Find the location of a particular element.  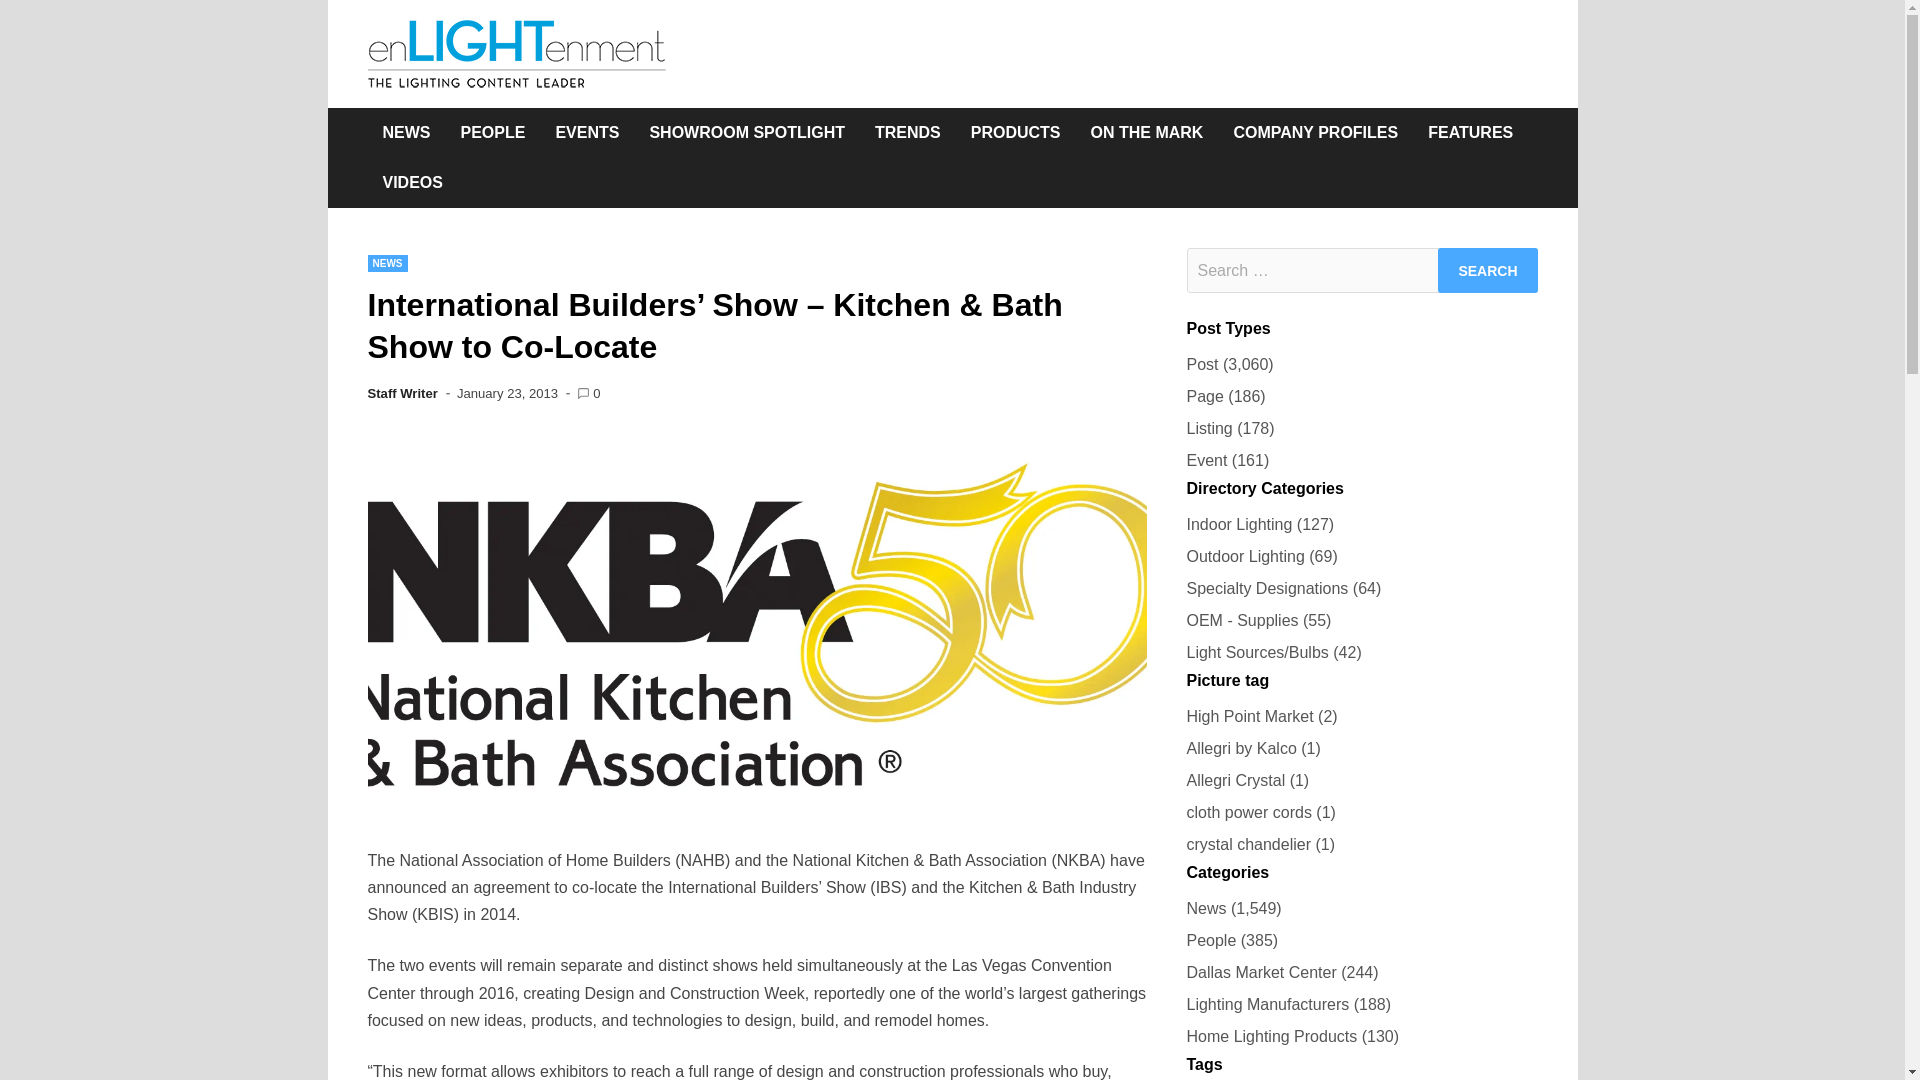

FEATURES is located at coordinates (1470, 132).